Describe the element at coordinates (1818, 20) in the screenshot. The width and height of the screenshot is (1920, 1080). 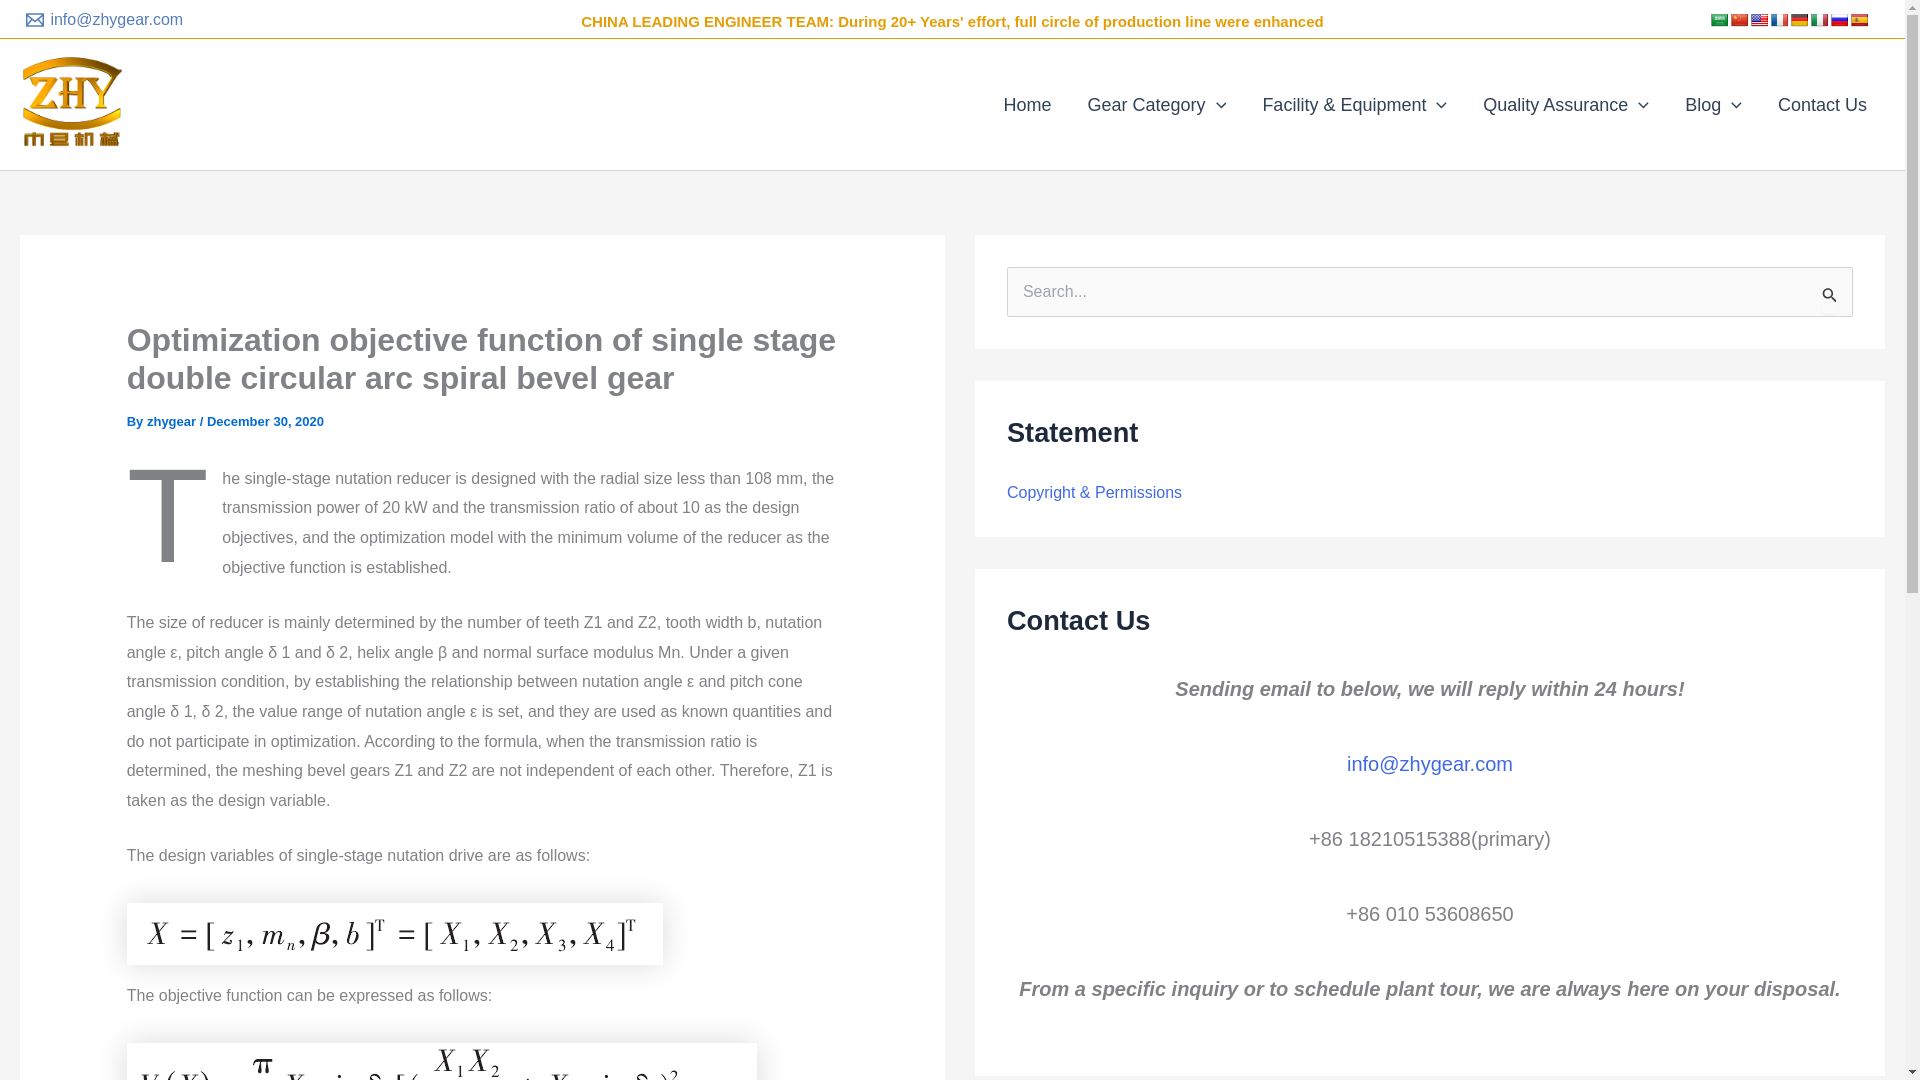
I see `Italian` at that location.